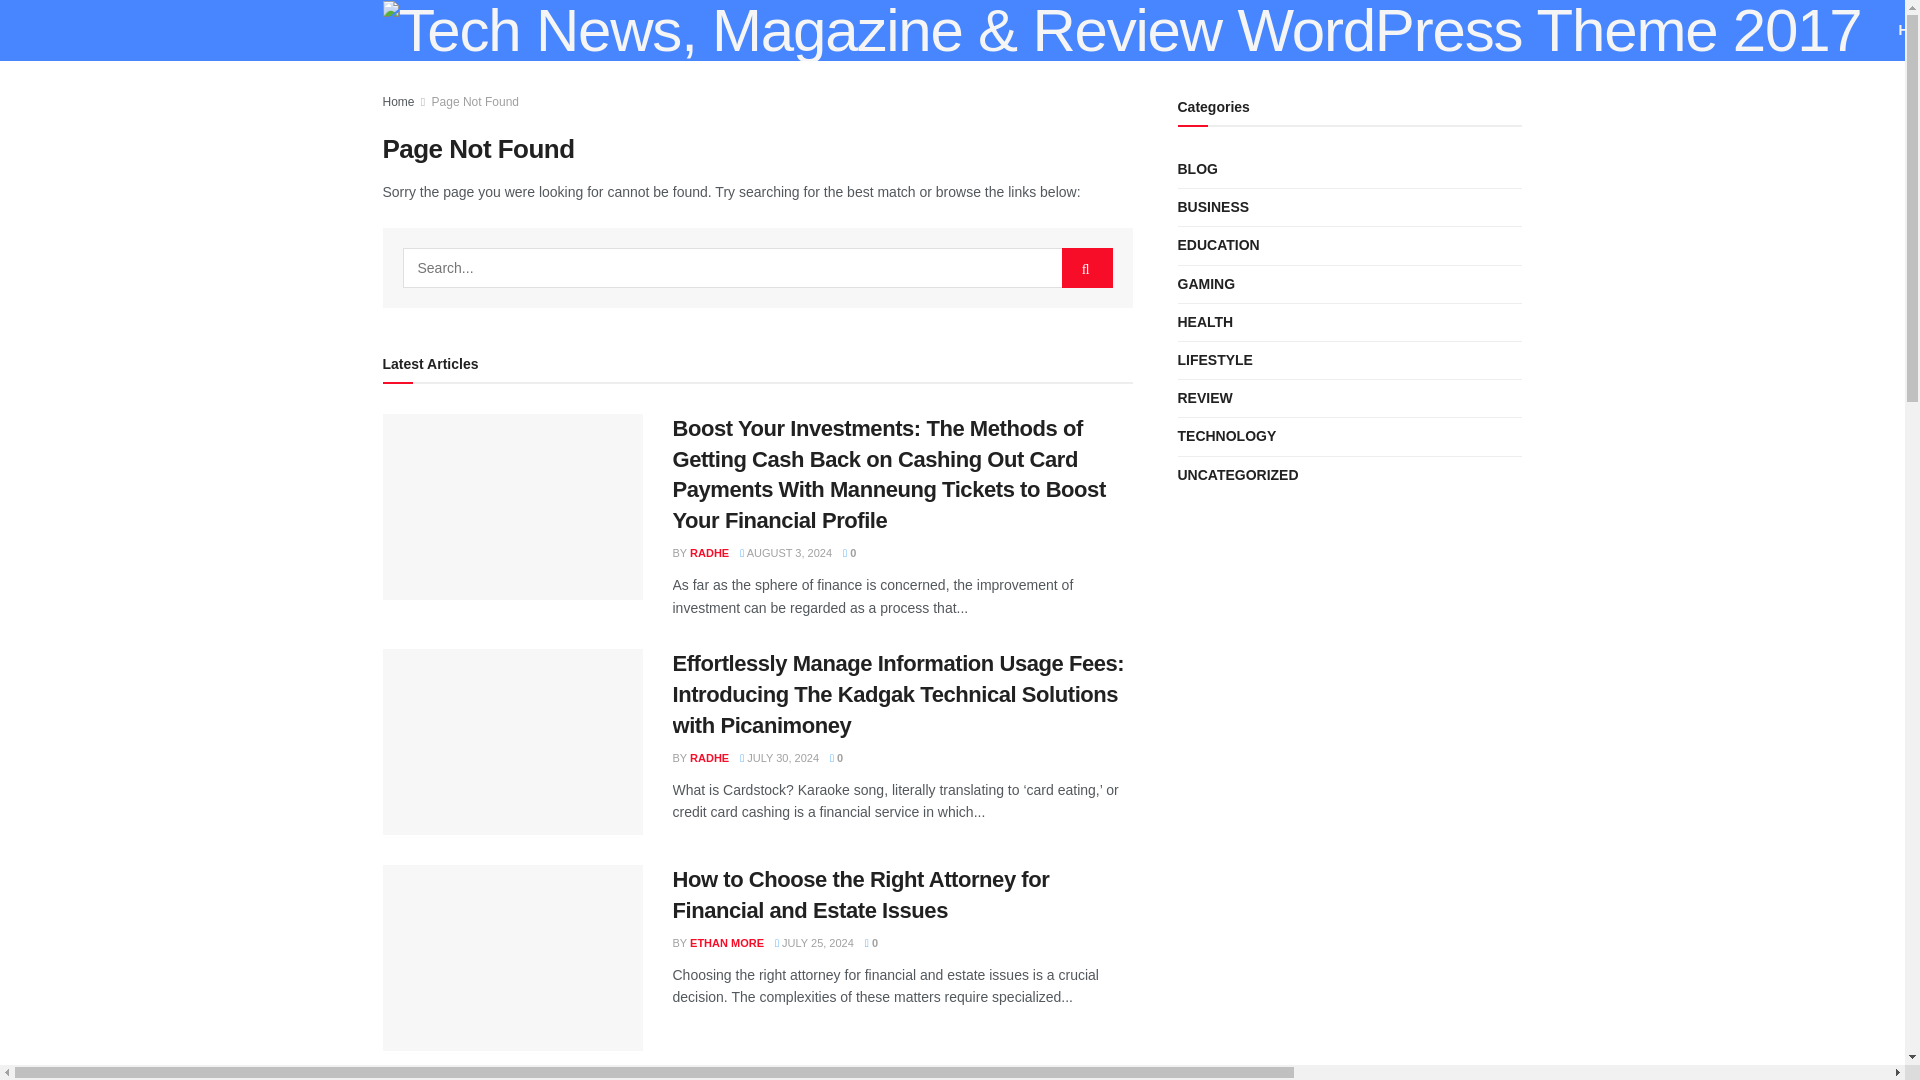 The image size is (1920, 1080). What do you see at coordinates (785, 552) in the screenshot?
I see `AUGUST 3, 2024` at bounding box center [785, 552].